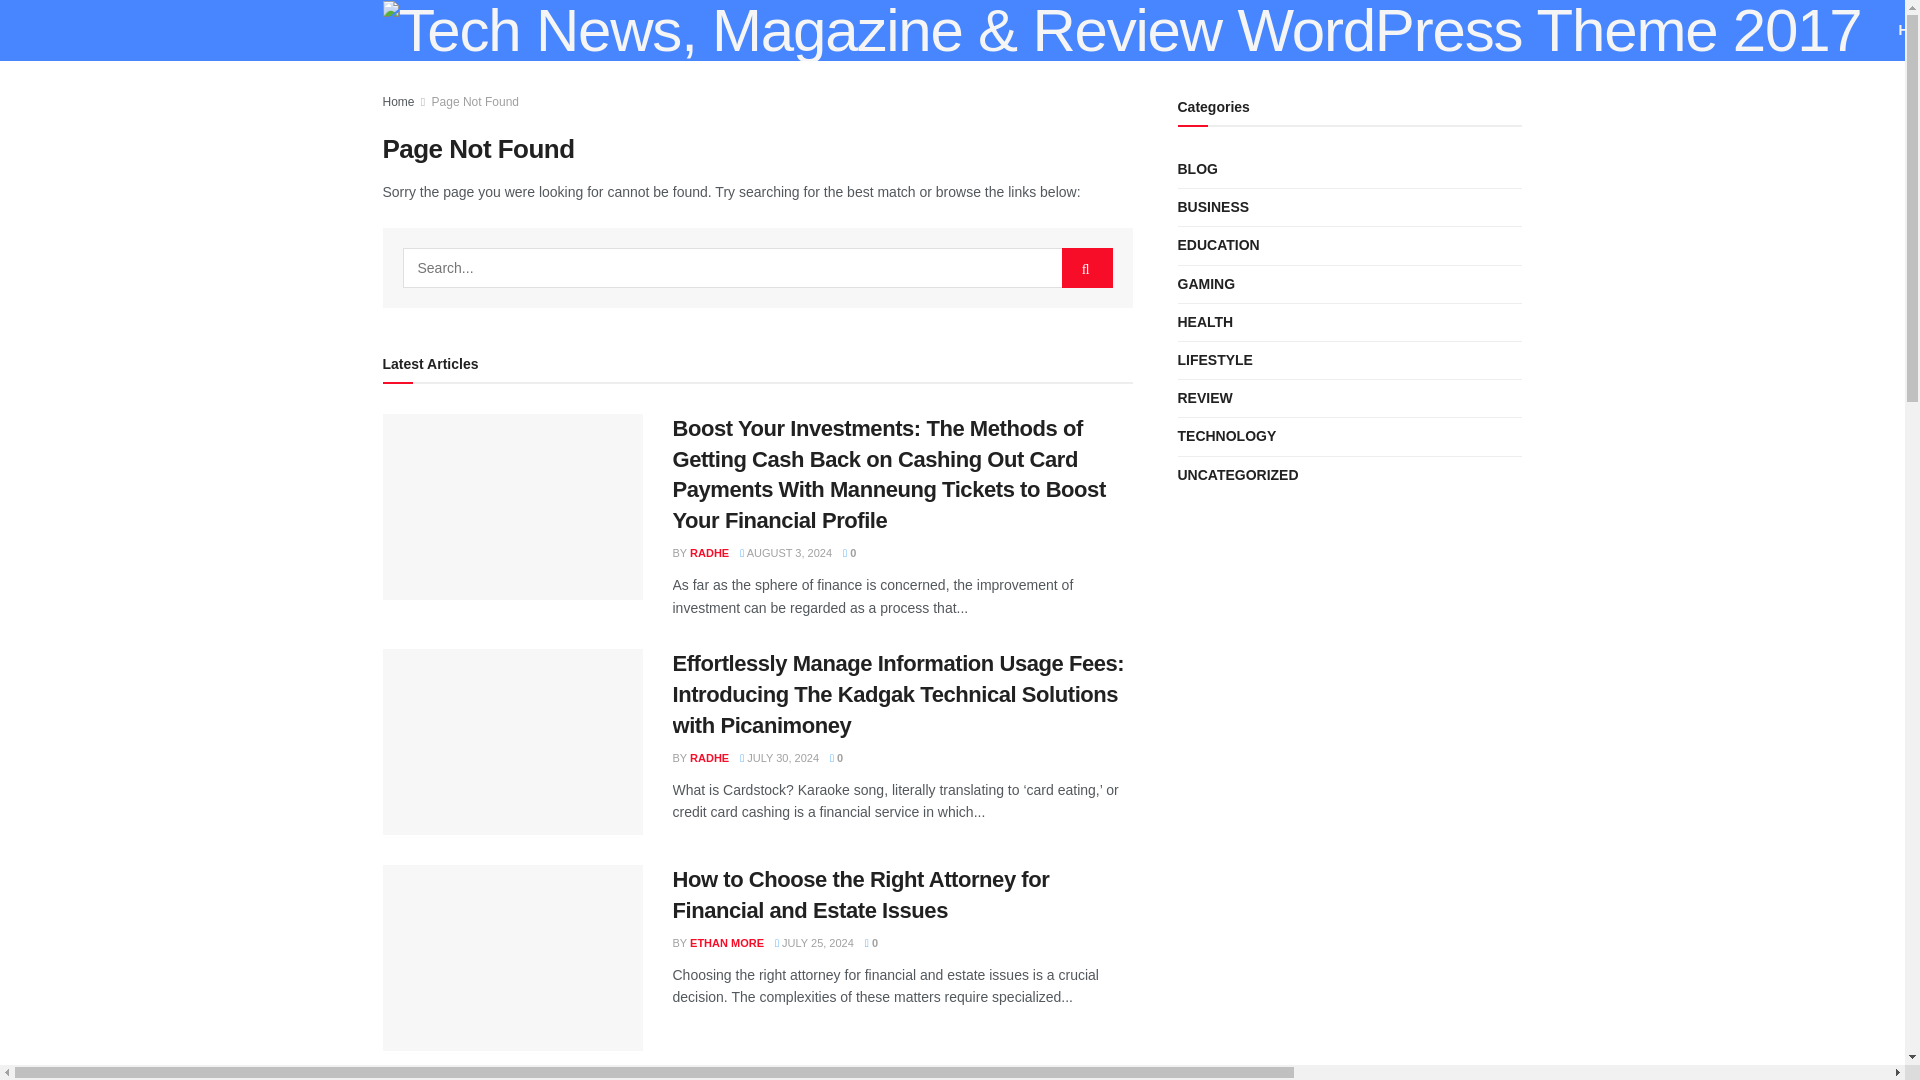 The image size is (1920, 1080). What do you see at coordinates (785, 552) in the screenshot?
I see `AUGUST 3, 2024` at bounding box center [785, 552].